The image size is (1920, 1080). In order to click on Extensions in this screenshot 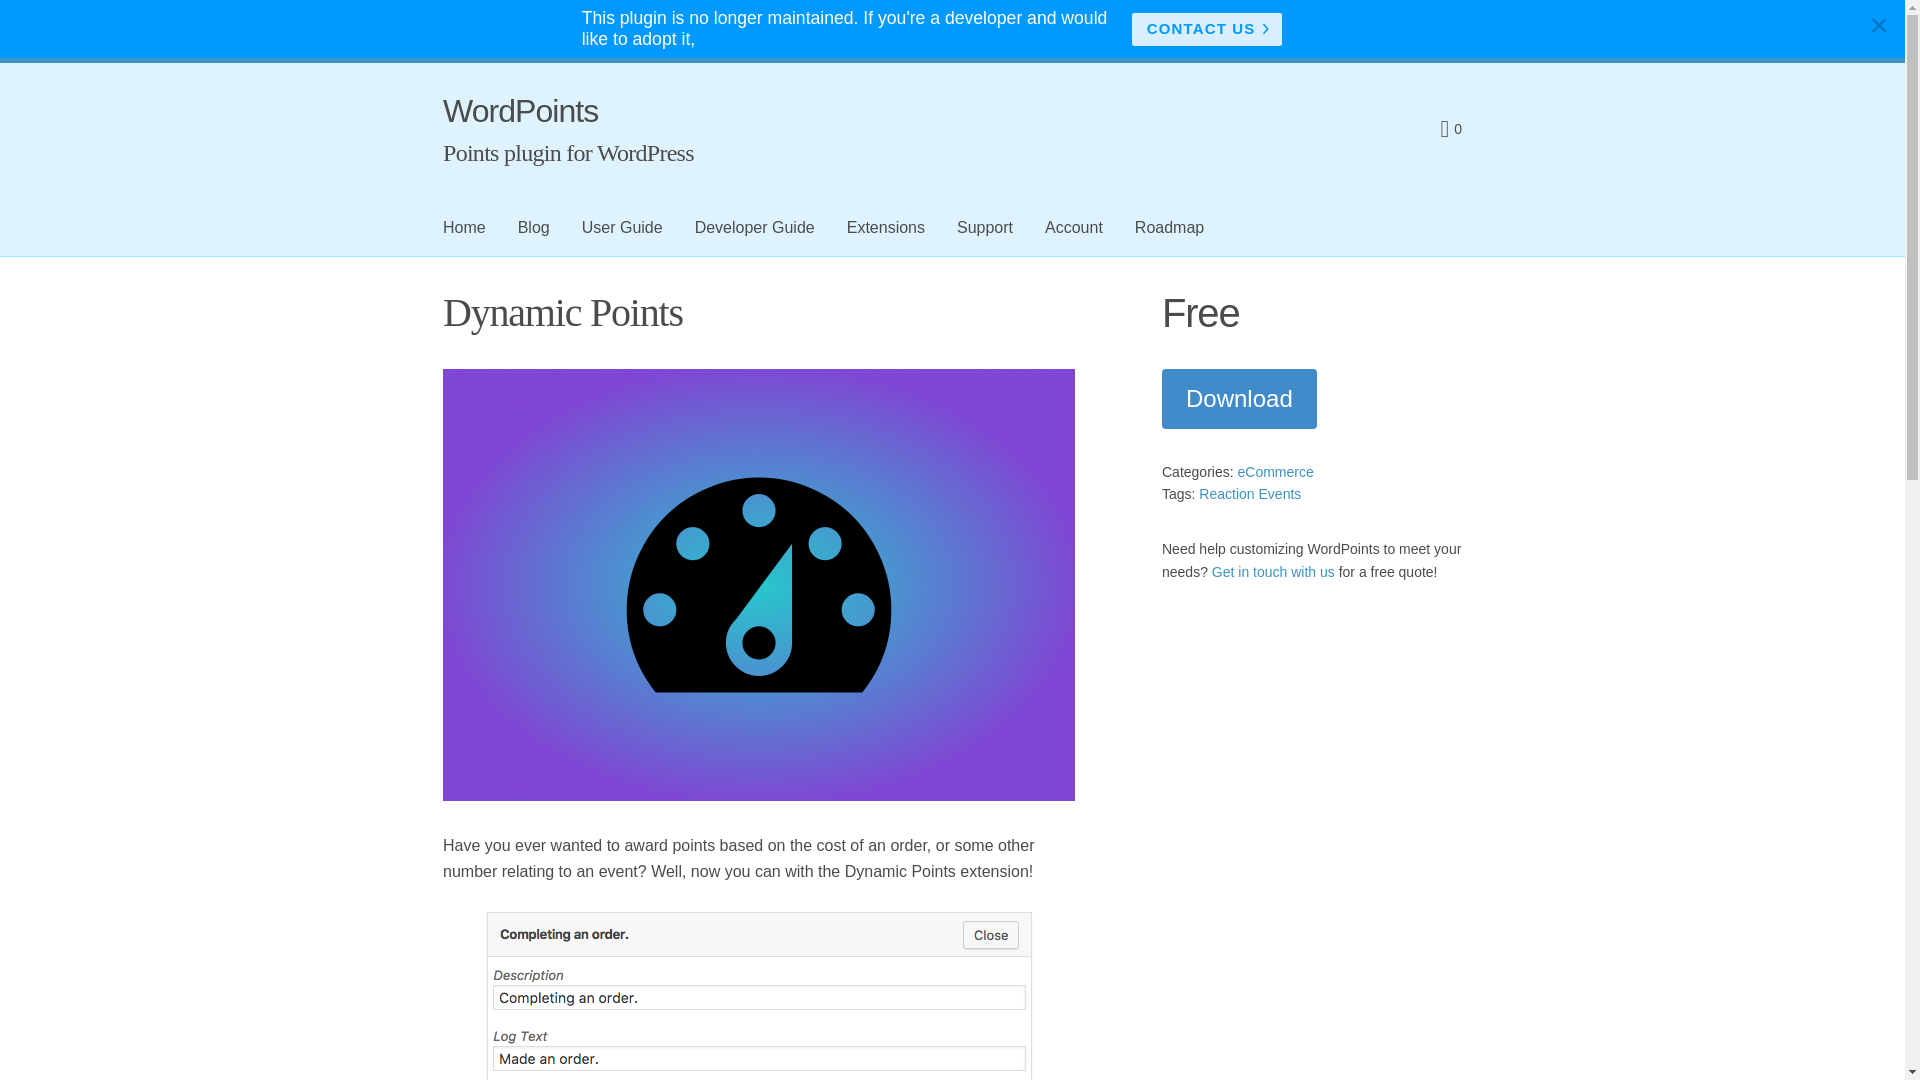, I will do `click(886, 227)`.